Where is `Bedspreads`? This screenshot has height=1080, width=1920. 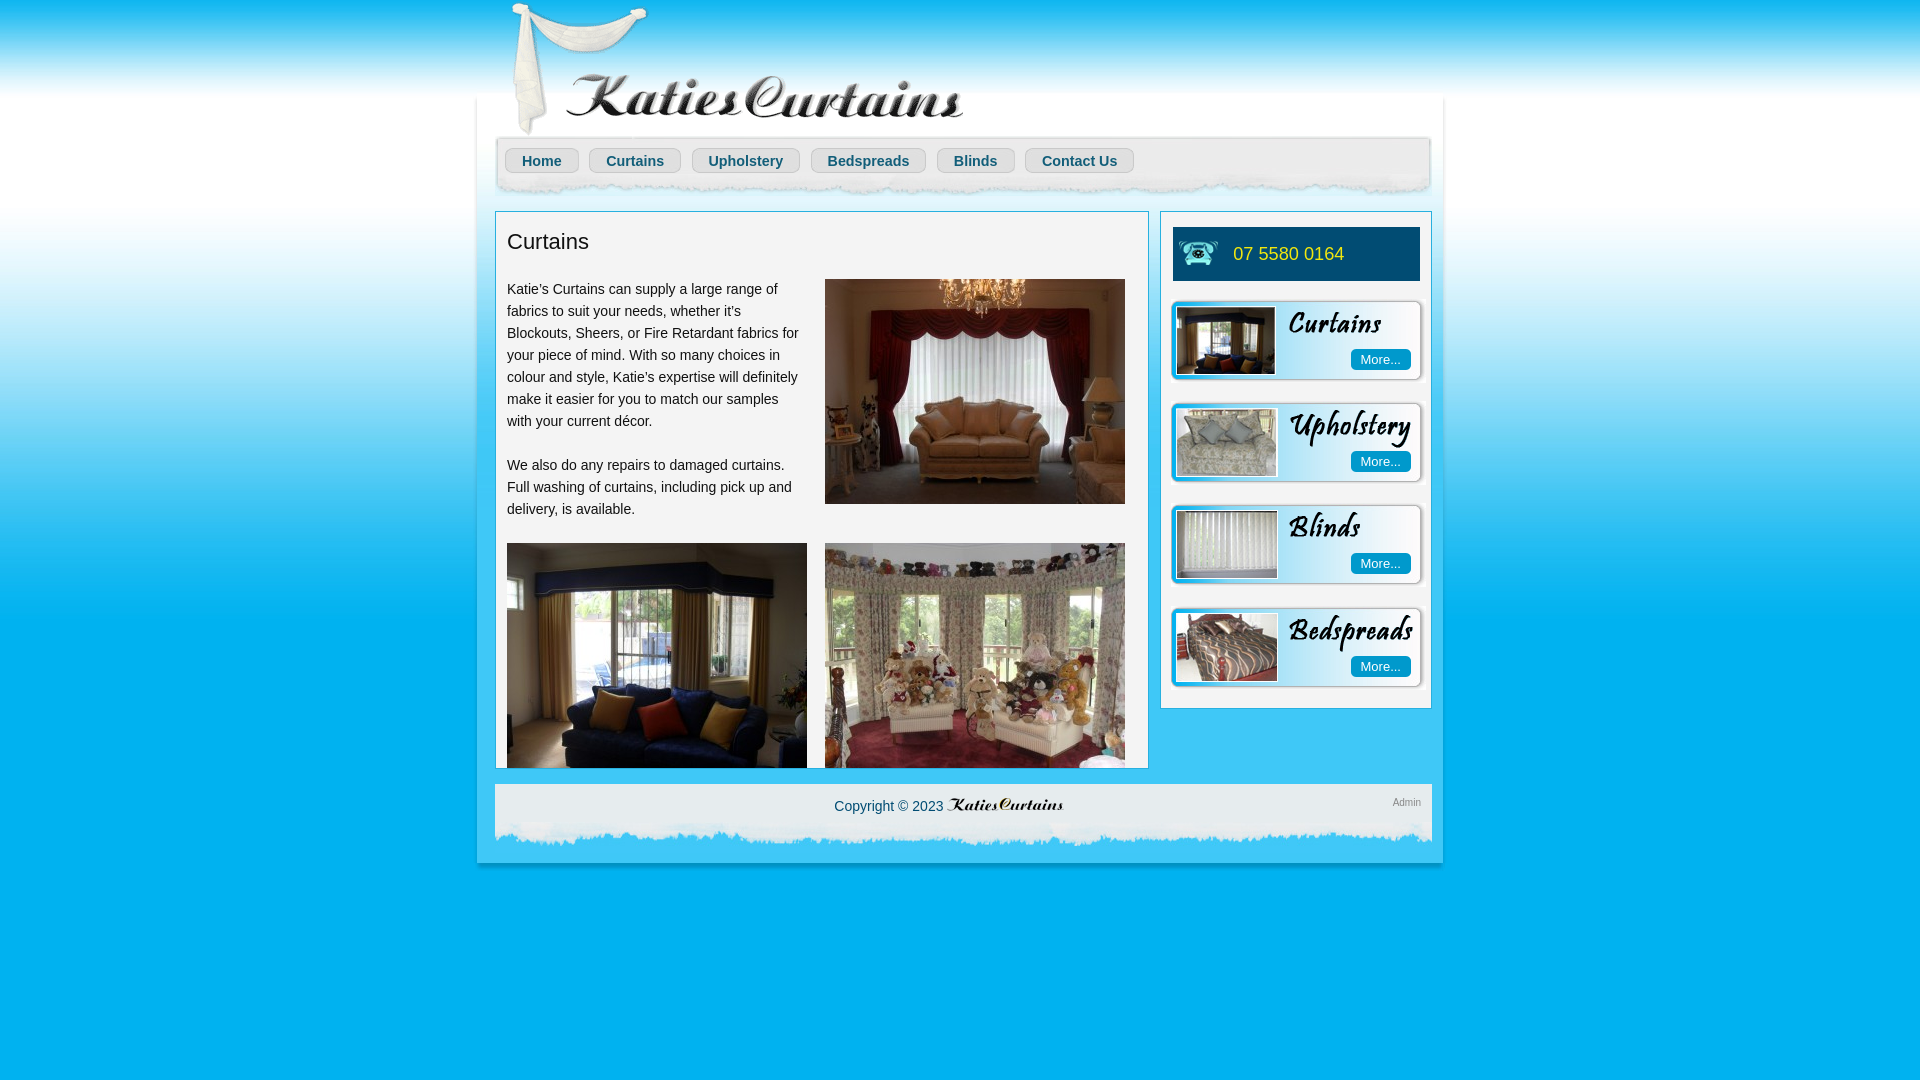 Bedspreads is located at coordinates (872, 160).